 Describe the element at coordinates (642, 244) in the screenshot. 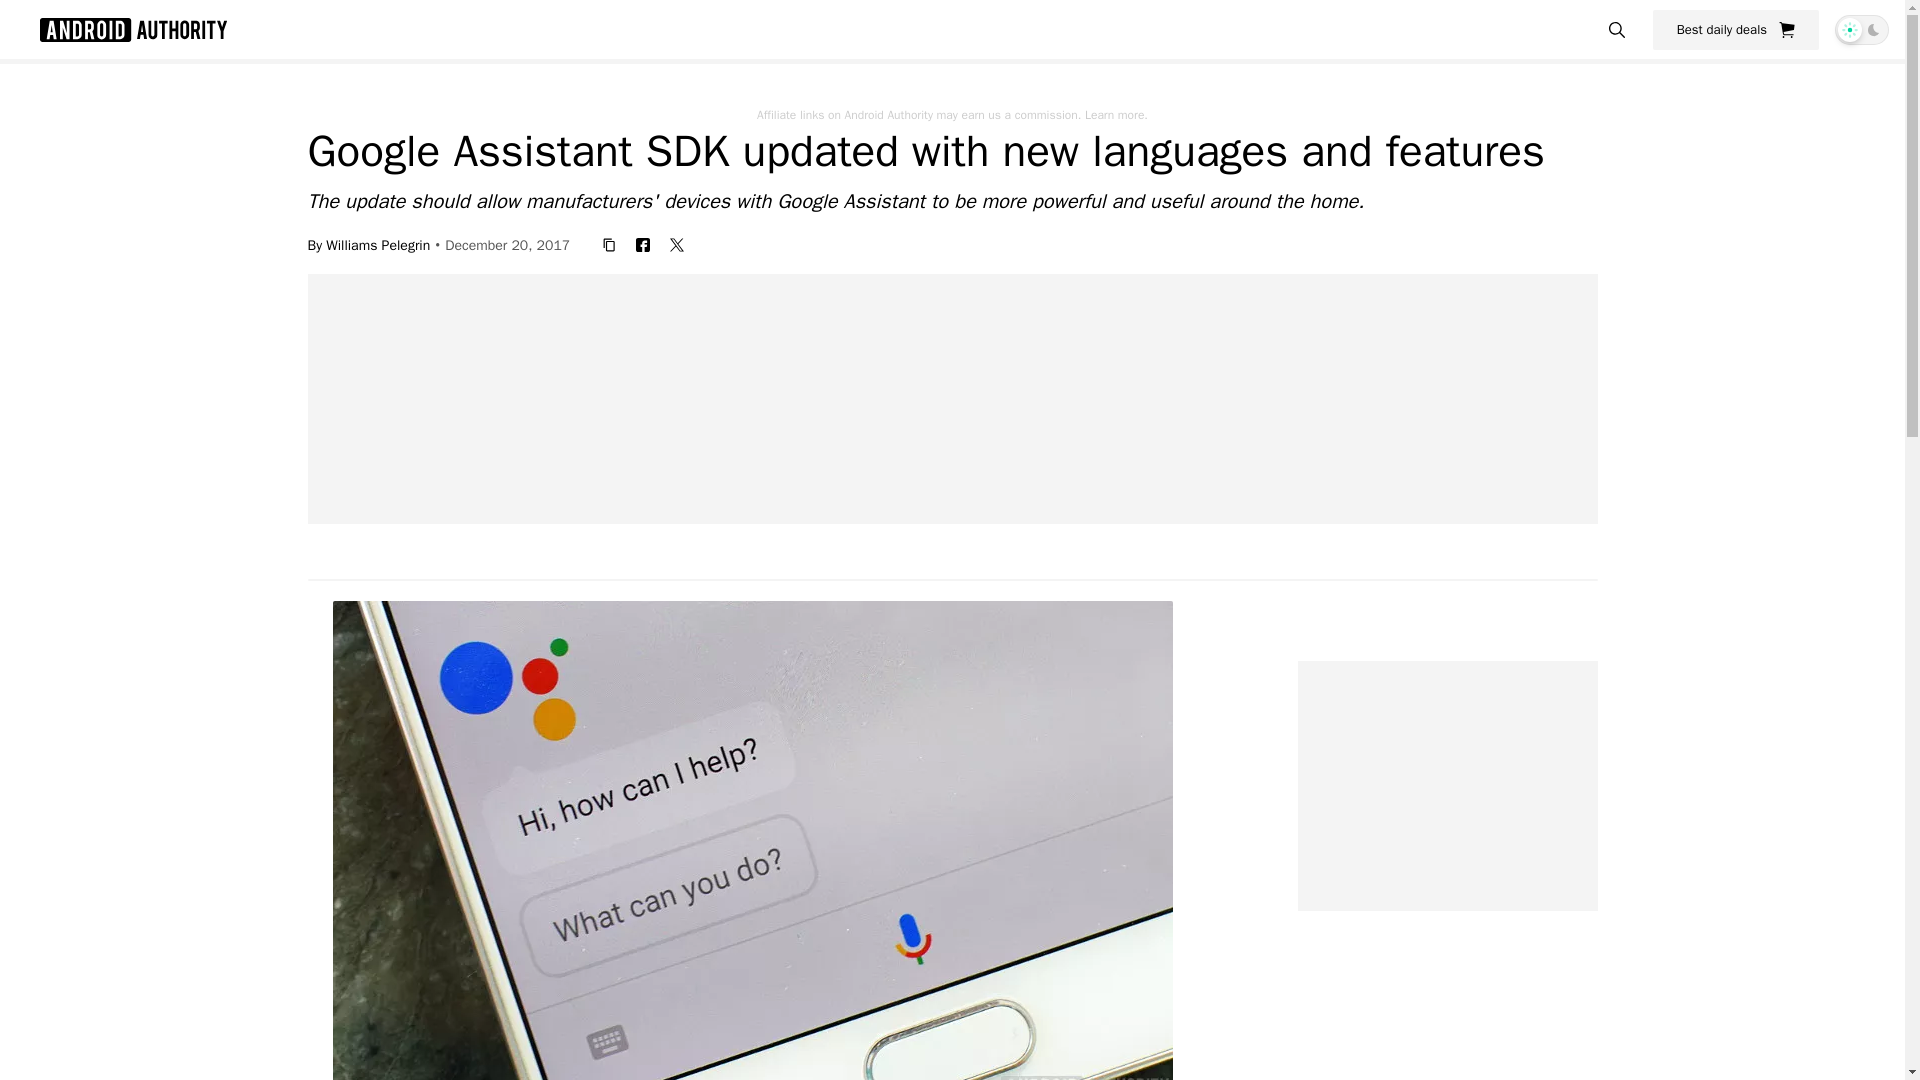

I see `facebook` at that location.